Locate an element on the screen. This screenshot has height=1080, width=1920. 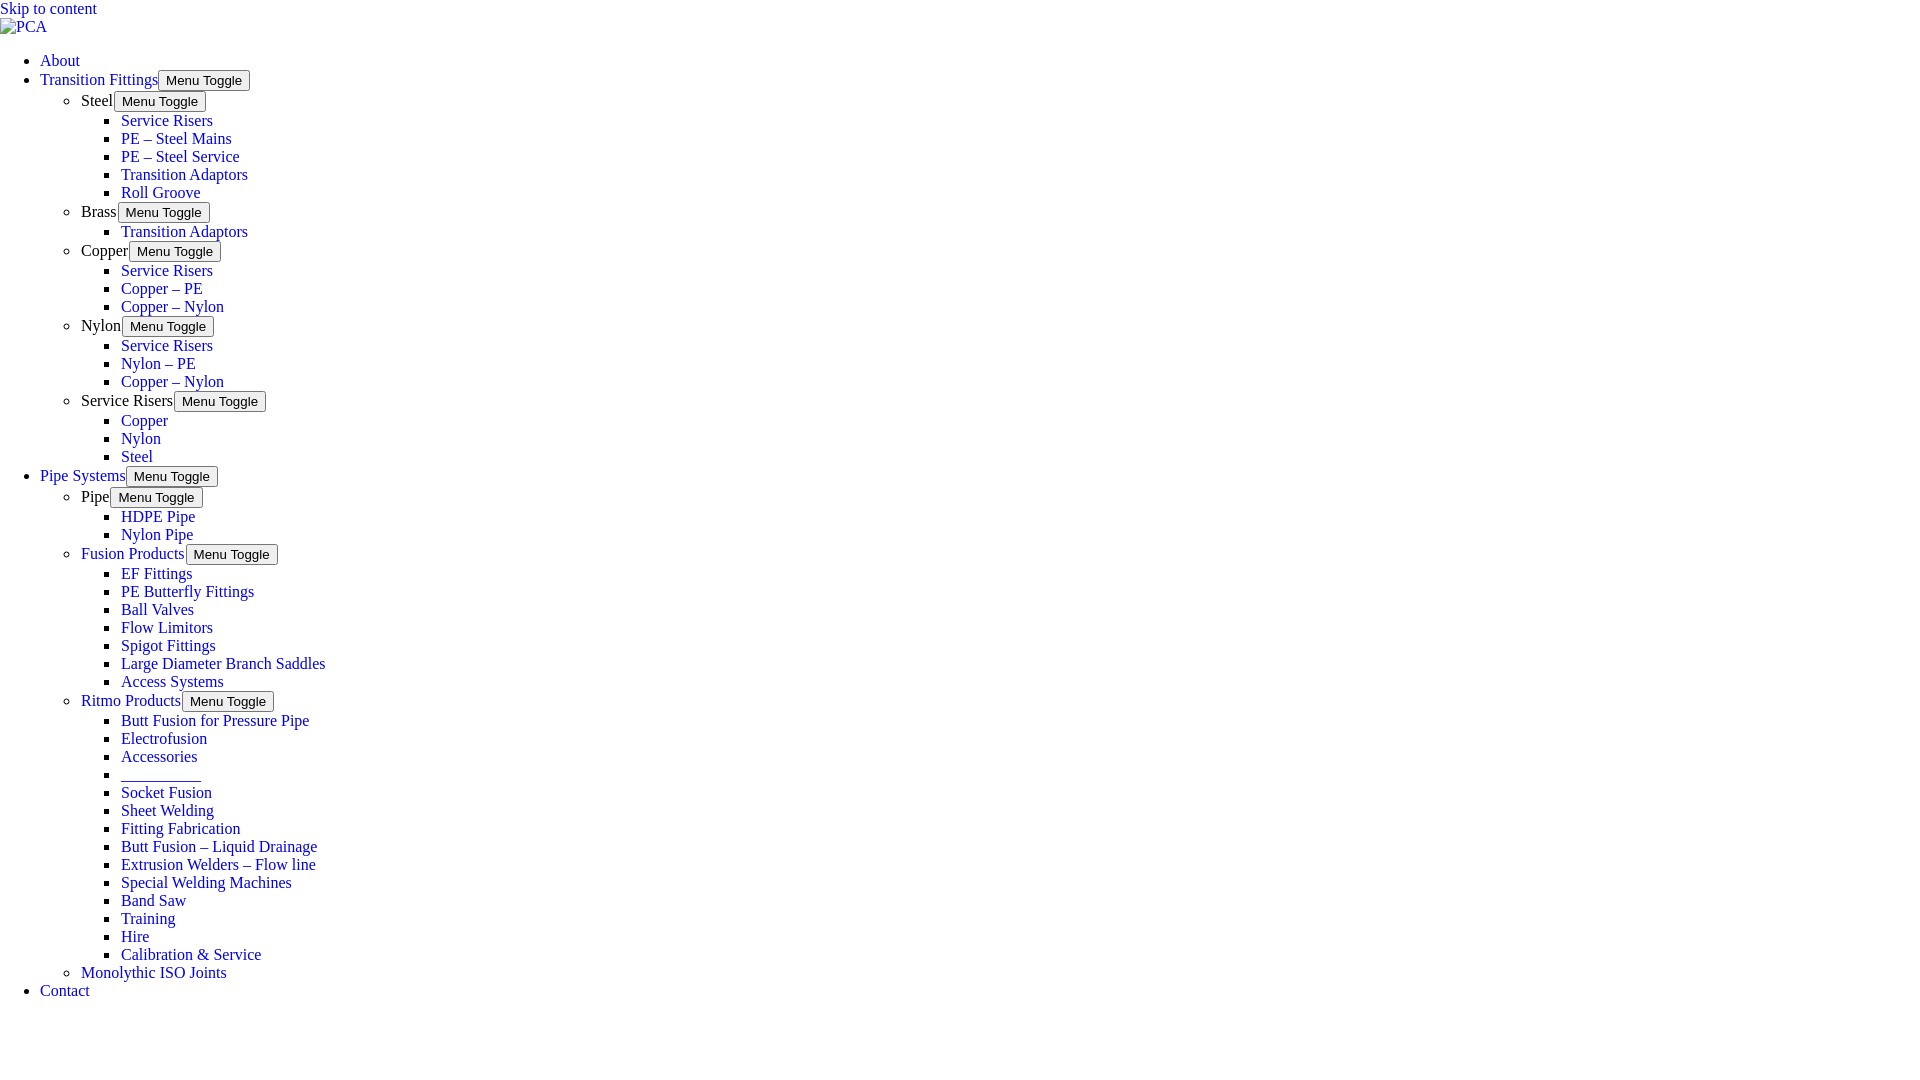
Transition Adaptors is located at coordinates (184, 232).